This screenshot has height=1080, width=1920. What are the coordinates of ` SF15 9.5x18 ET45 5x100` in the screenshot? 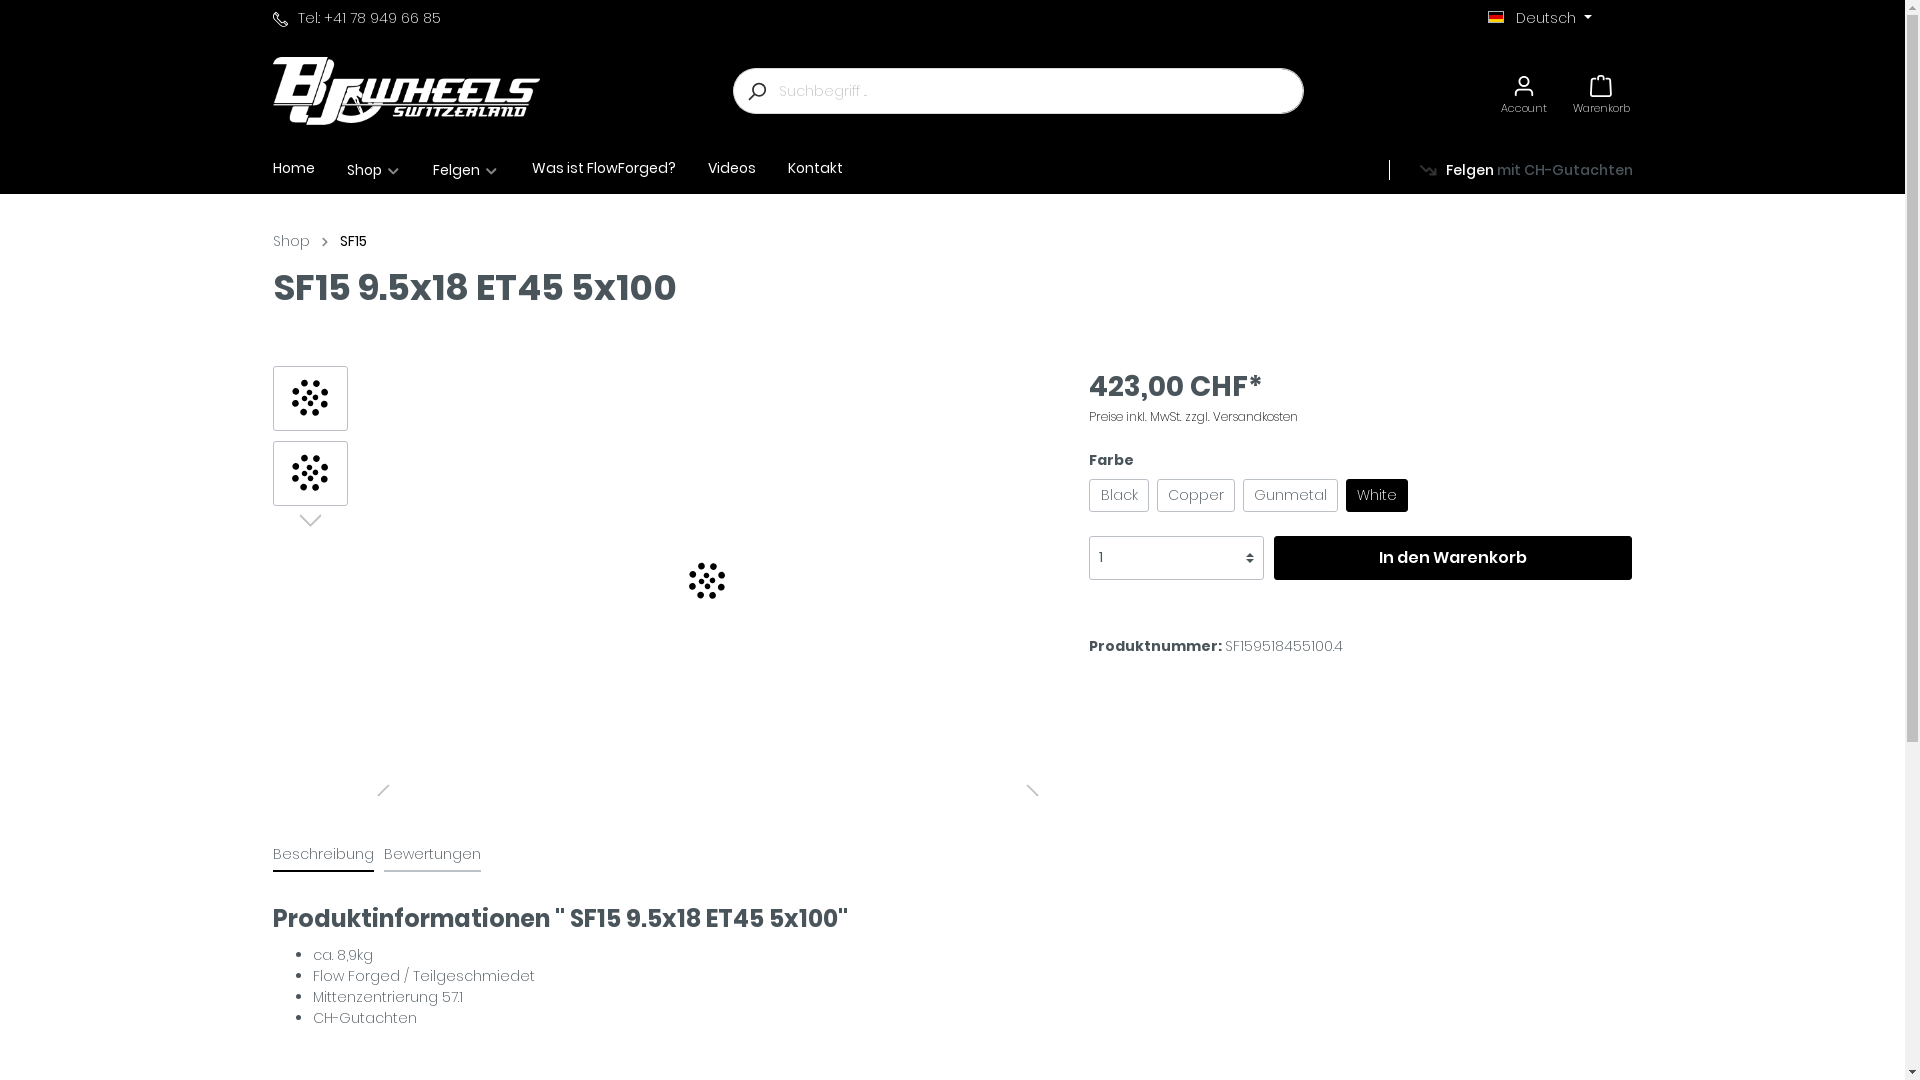 It's located at (310, 398).